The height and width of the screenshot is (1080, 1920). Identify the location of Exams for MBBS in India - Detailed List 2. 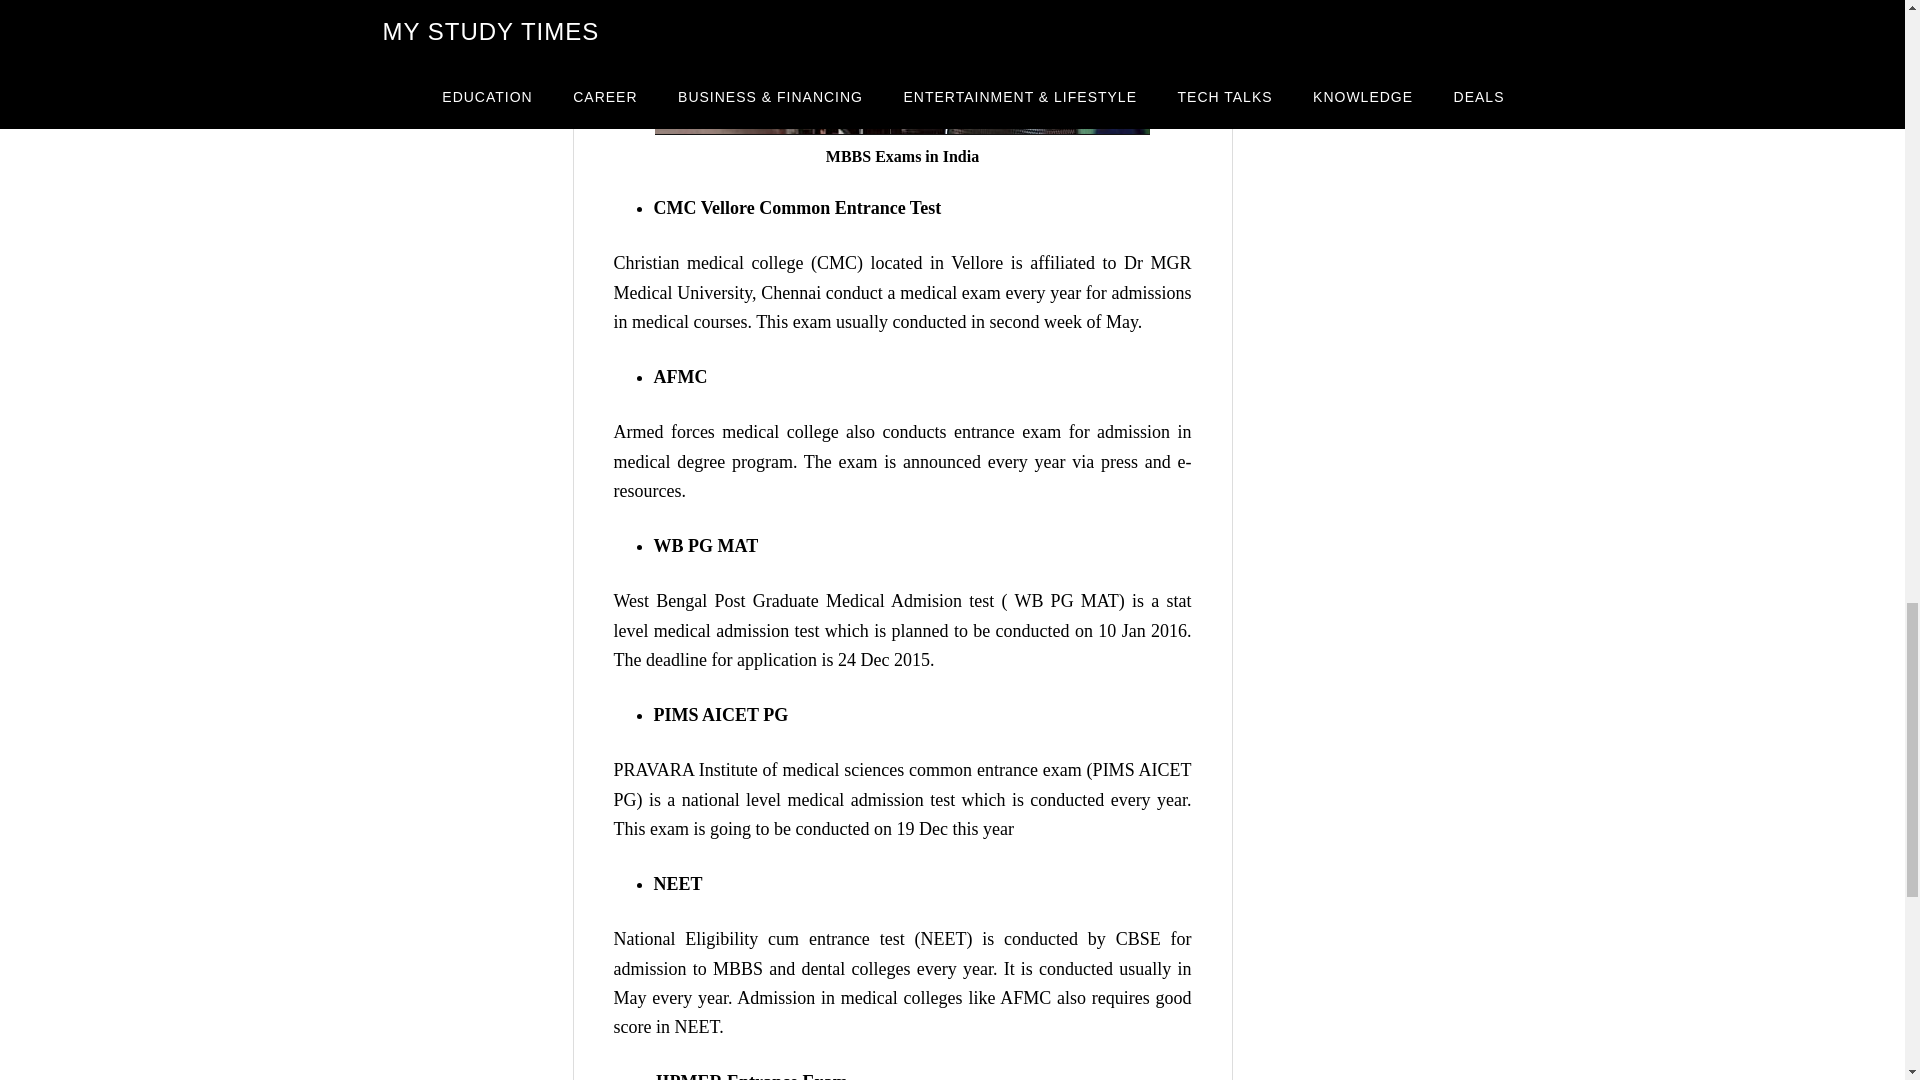
(902, 68).